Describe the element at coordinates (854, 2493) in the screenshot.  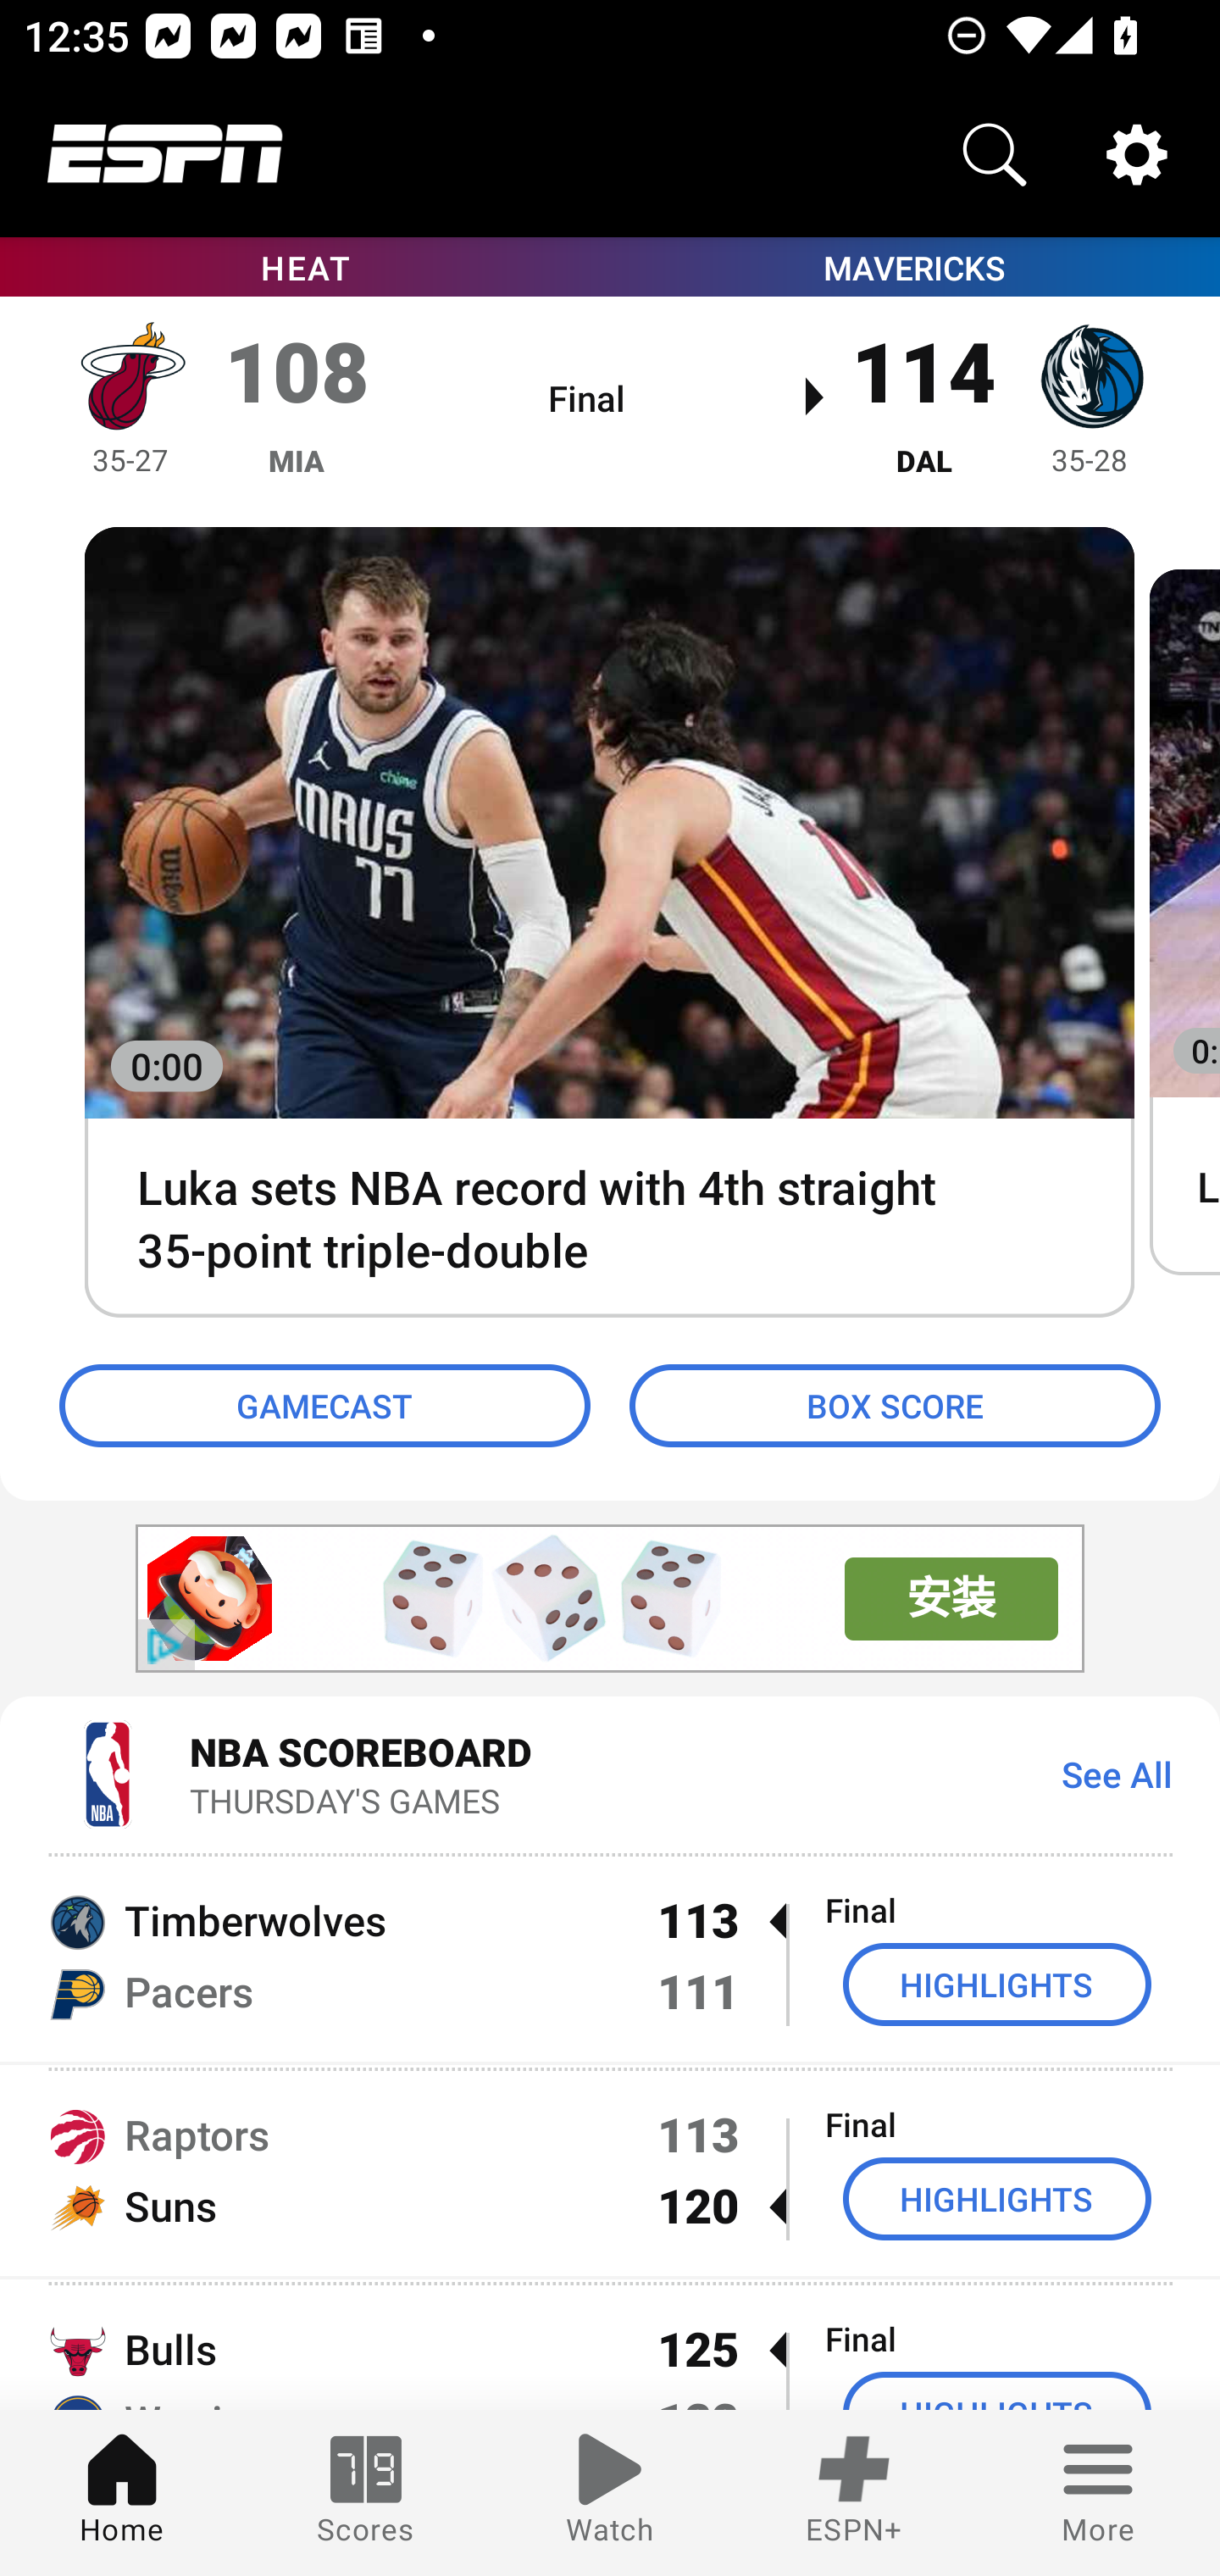
I see `ESPN+` at that location.